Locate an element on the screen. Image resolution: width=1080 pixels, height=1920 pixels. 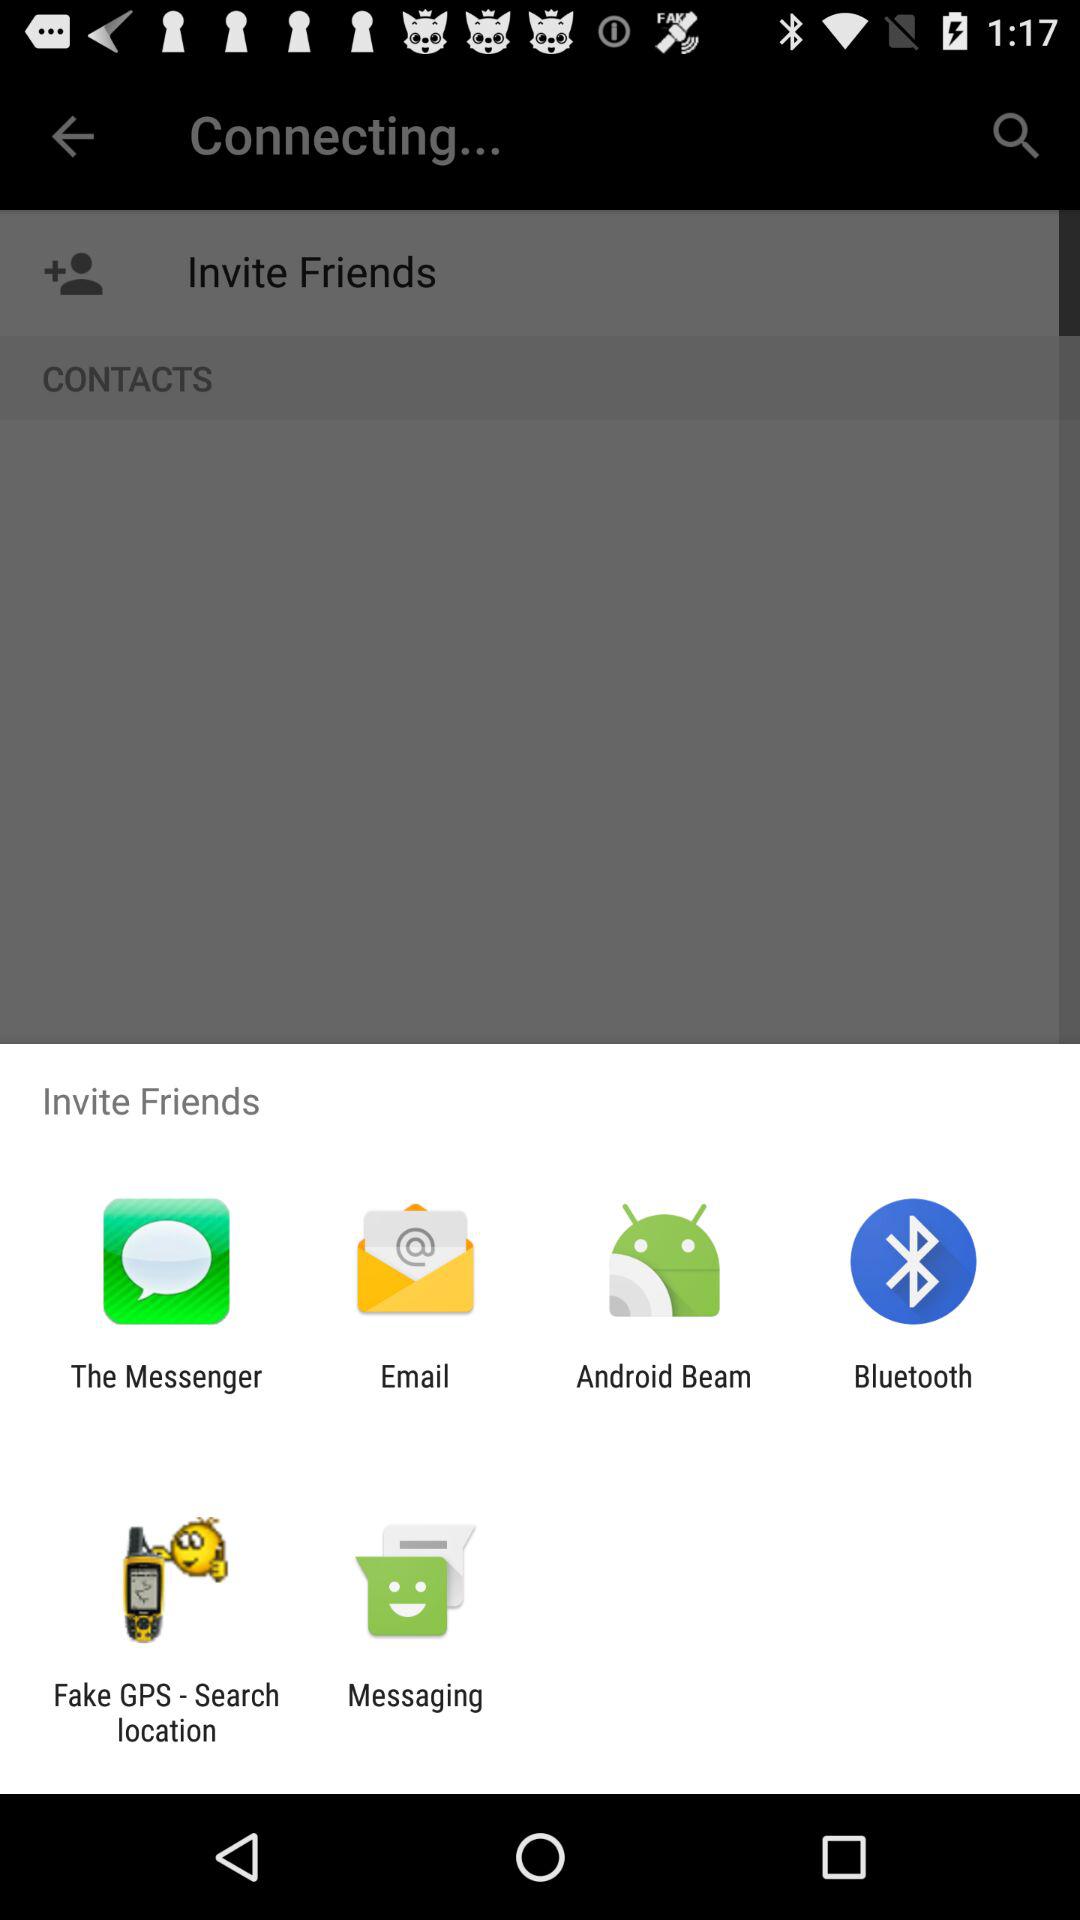
launch the item to the right of android beam item is located at coordinates (912, 1393).